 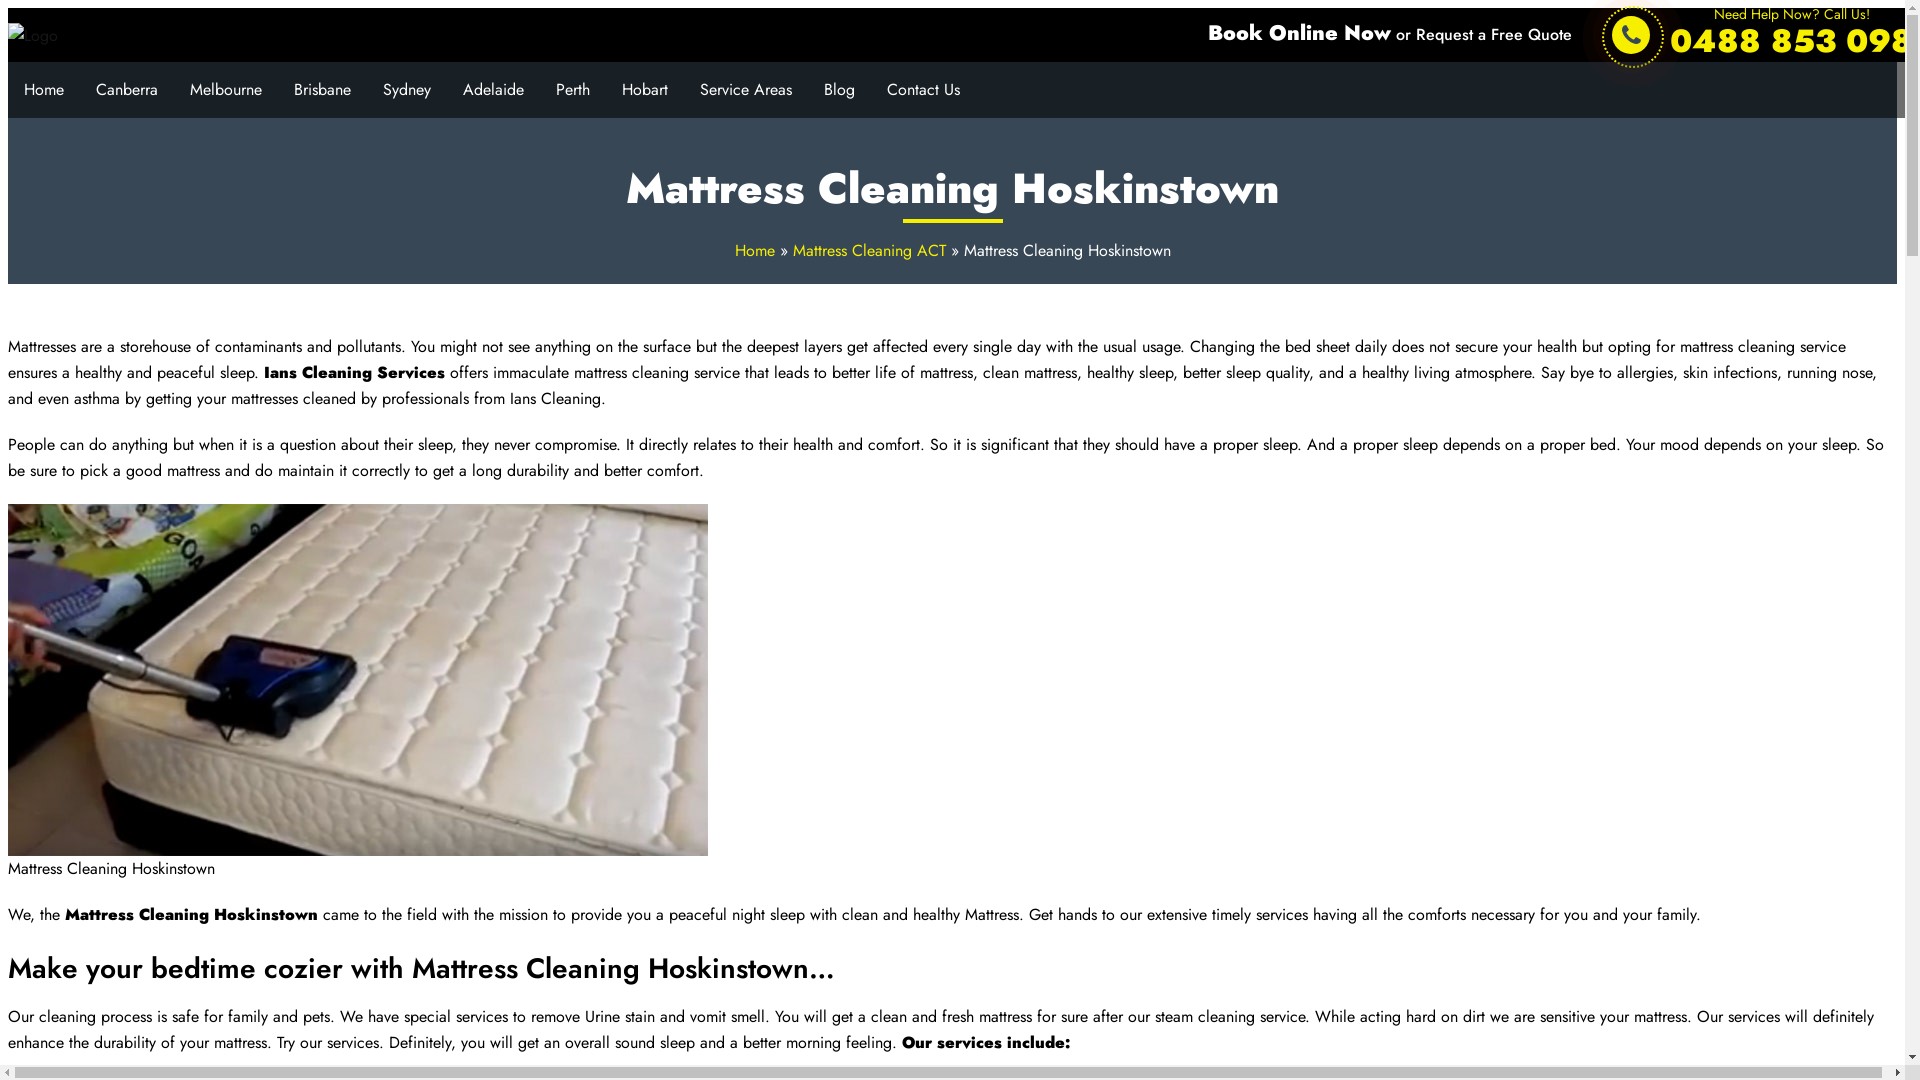 What do you see at coordinates (44, 90) in the screenshot?
I see `Home` at bounding box center [44, 90].